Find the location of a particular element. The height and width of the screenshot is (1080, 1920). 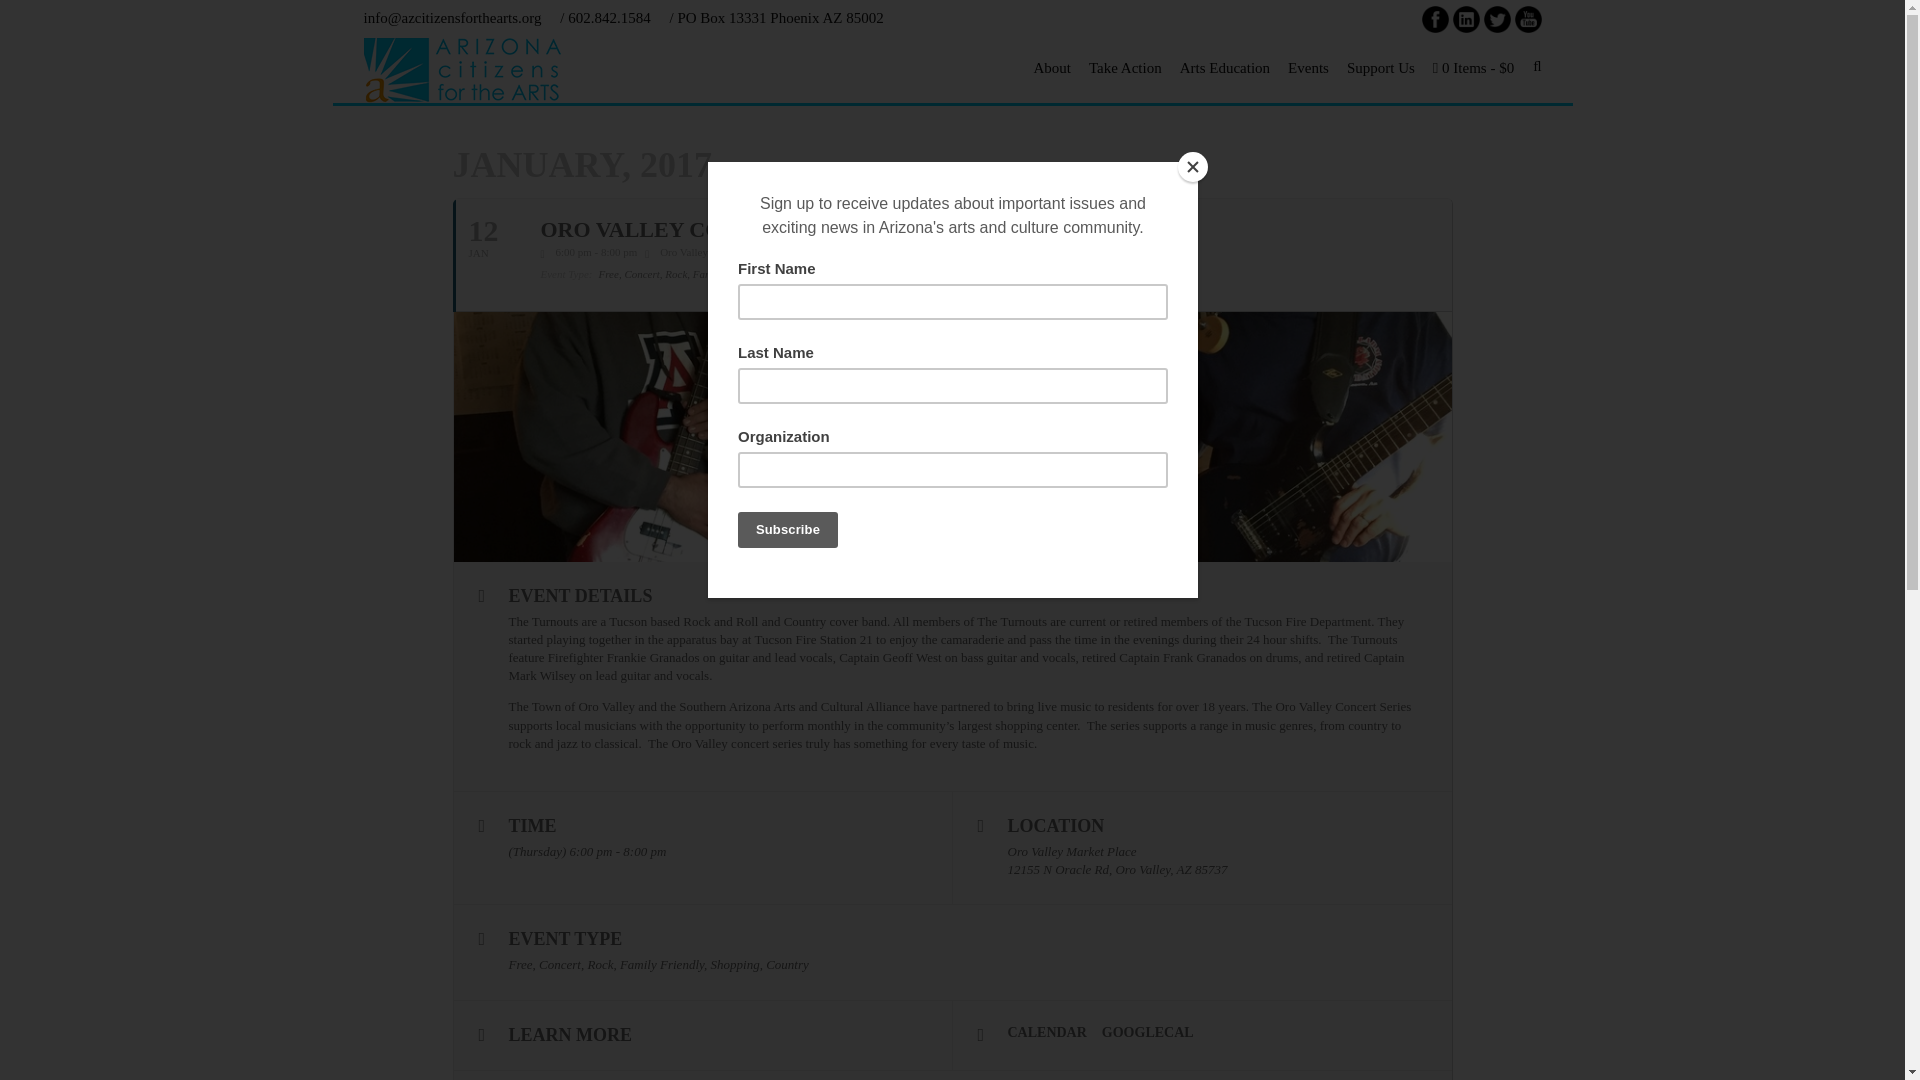

About is located at coordinates (1051, 68).